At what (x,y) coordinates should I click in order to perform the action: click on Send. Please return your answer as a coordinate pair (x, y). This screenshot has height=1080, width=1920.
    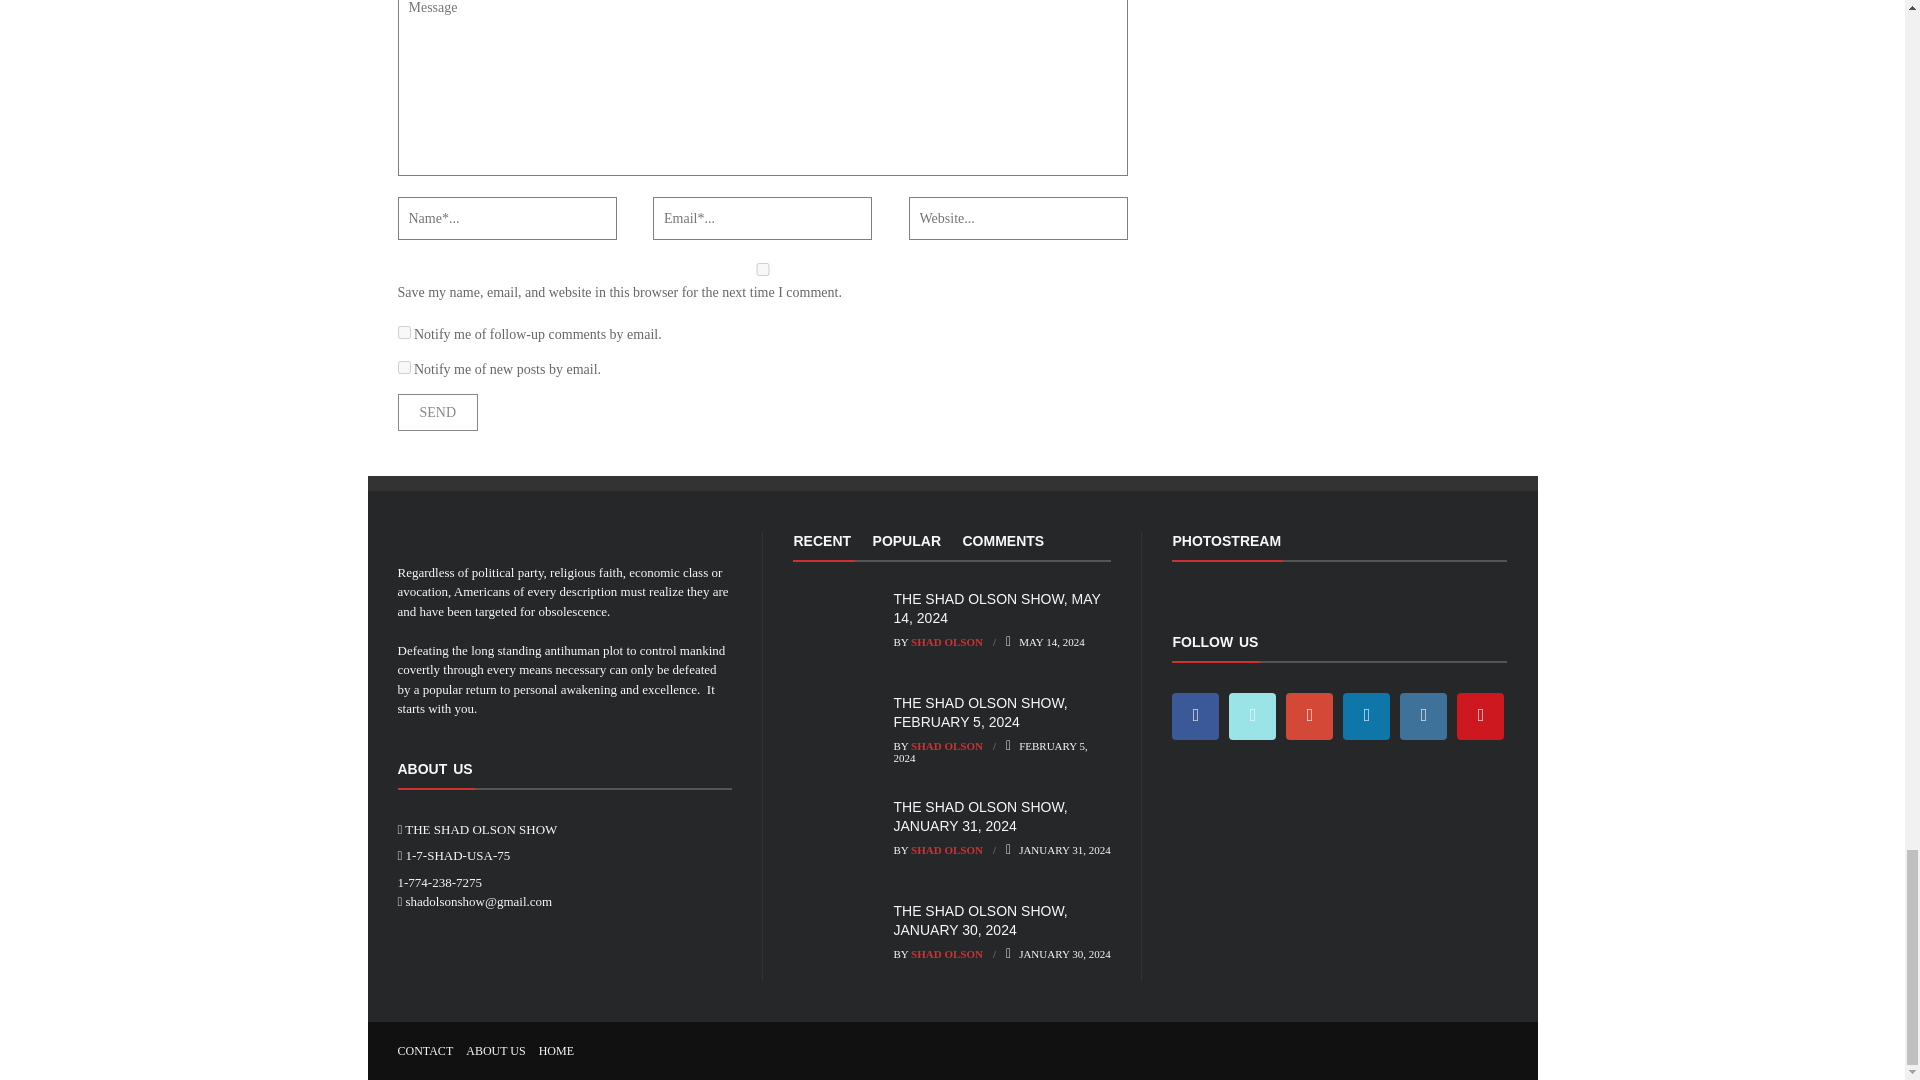
    Looking at the image, I should click on (438, 412).